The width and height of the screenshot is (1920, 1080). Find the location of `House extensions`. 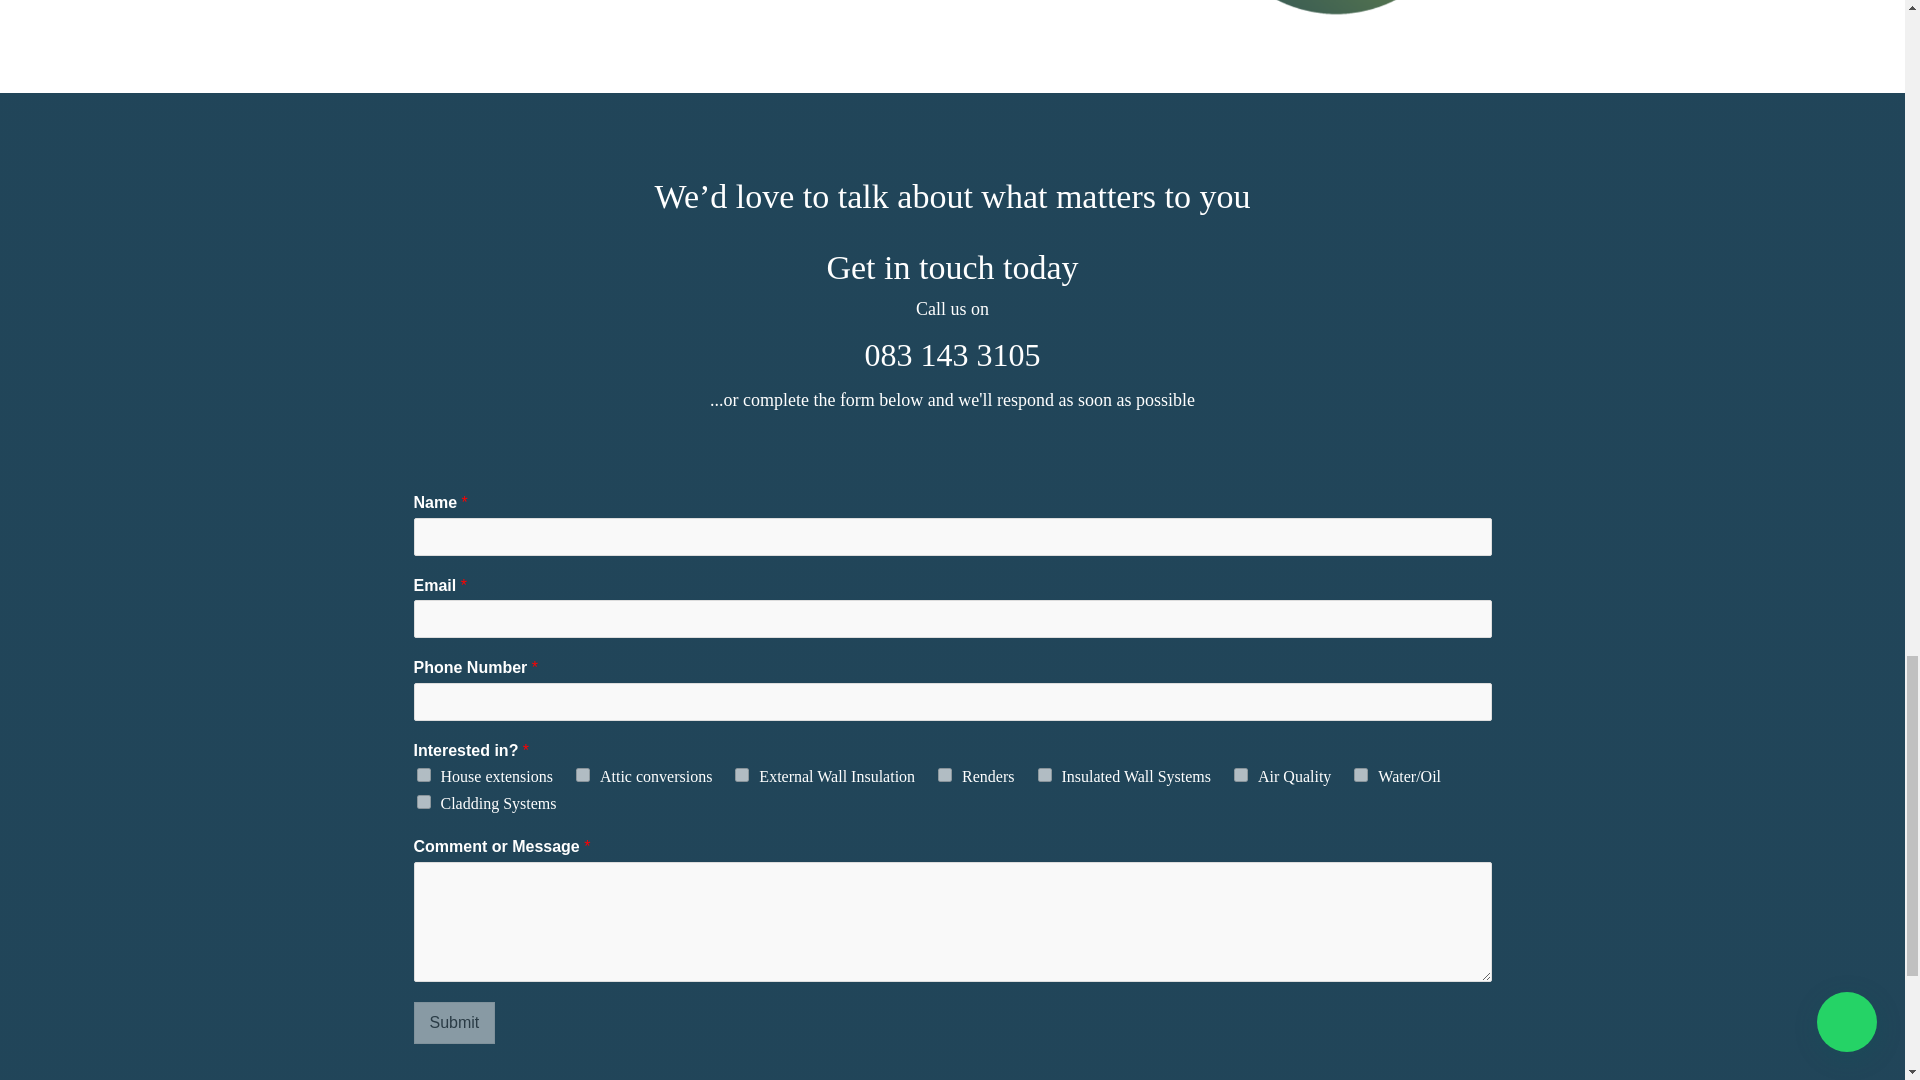

House extensions is located at coordinates (423, 774).